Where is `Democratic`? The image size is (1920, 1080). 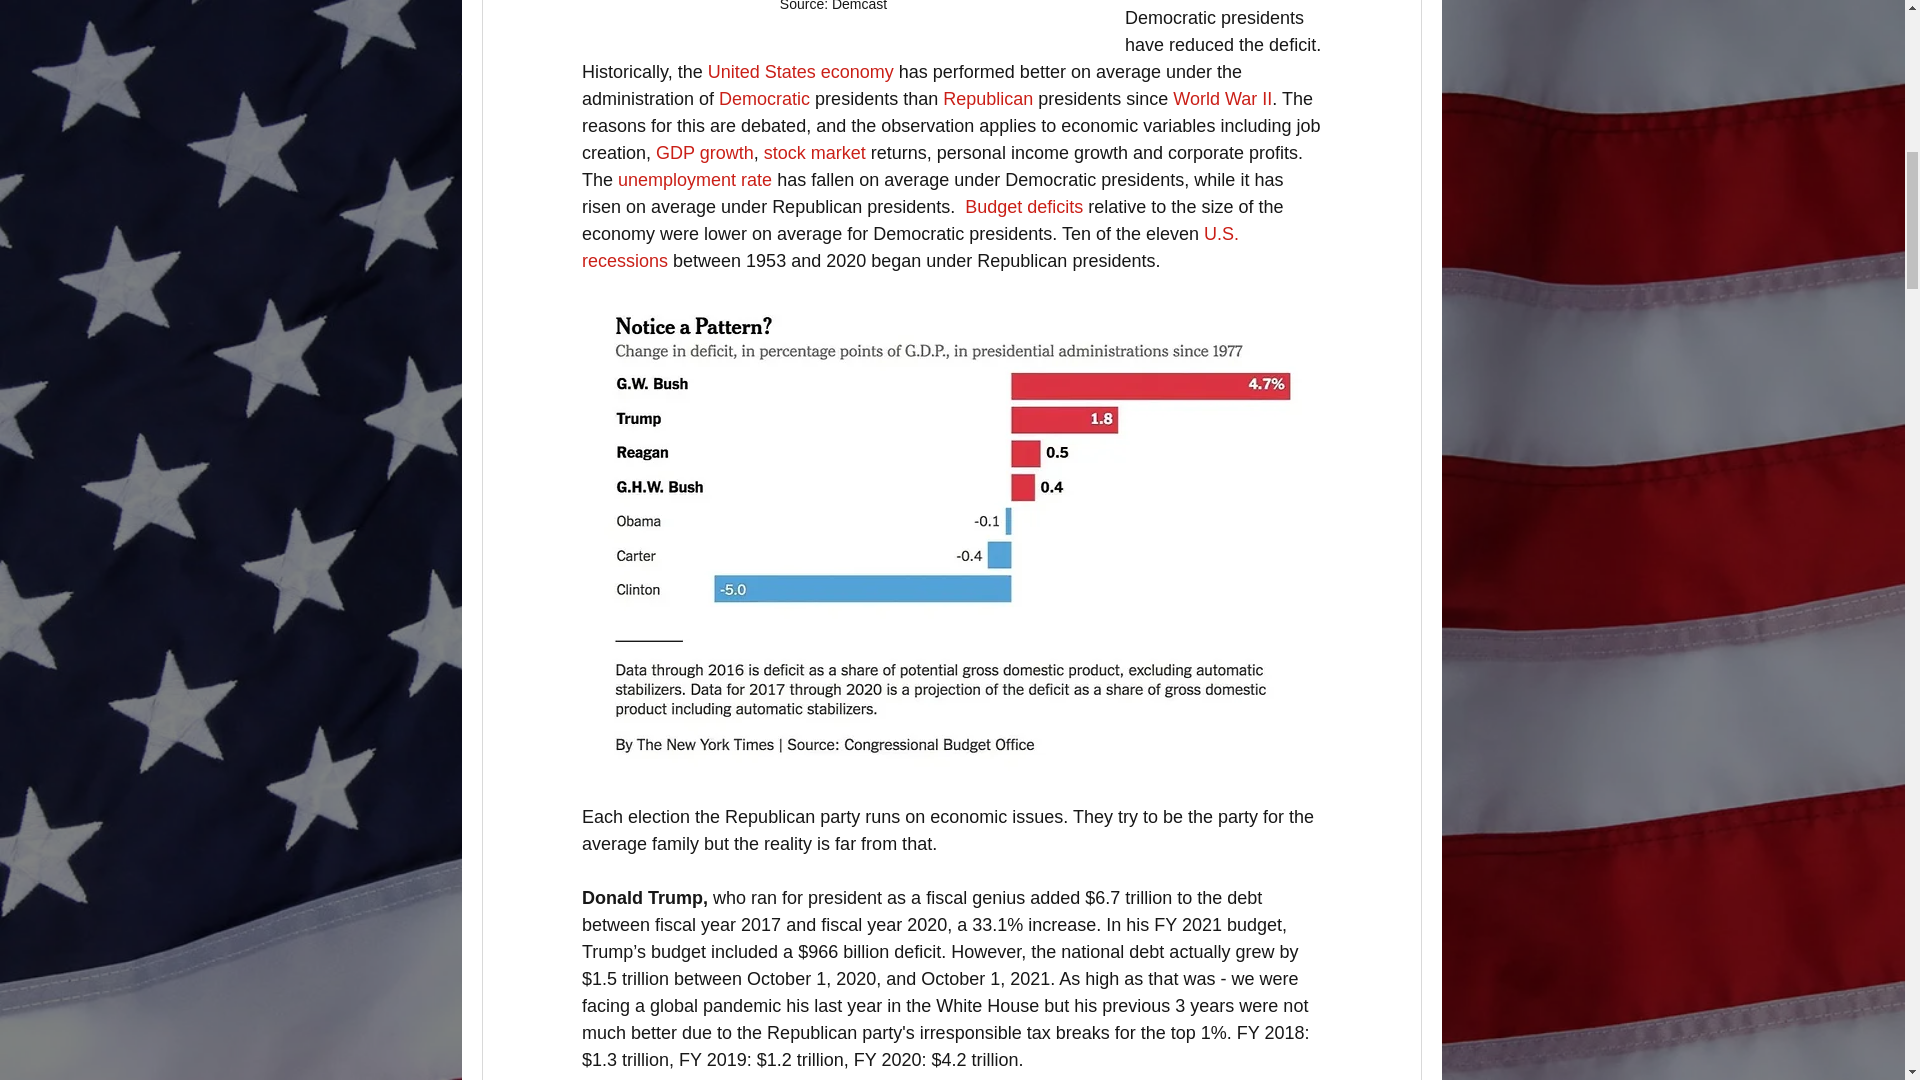 Democratic is located at coordinates (764, 98).